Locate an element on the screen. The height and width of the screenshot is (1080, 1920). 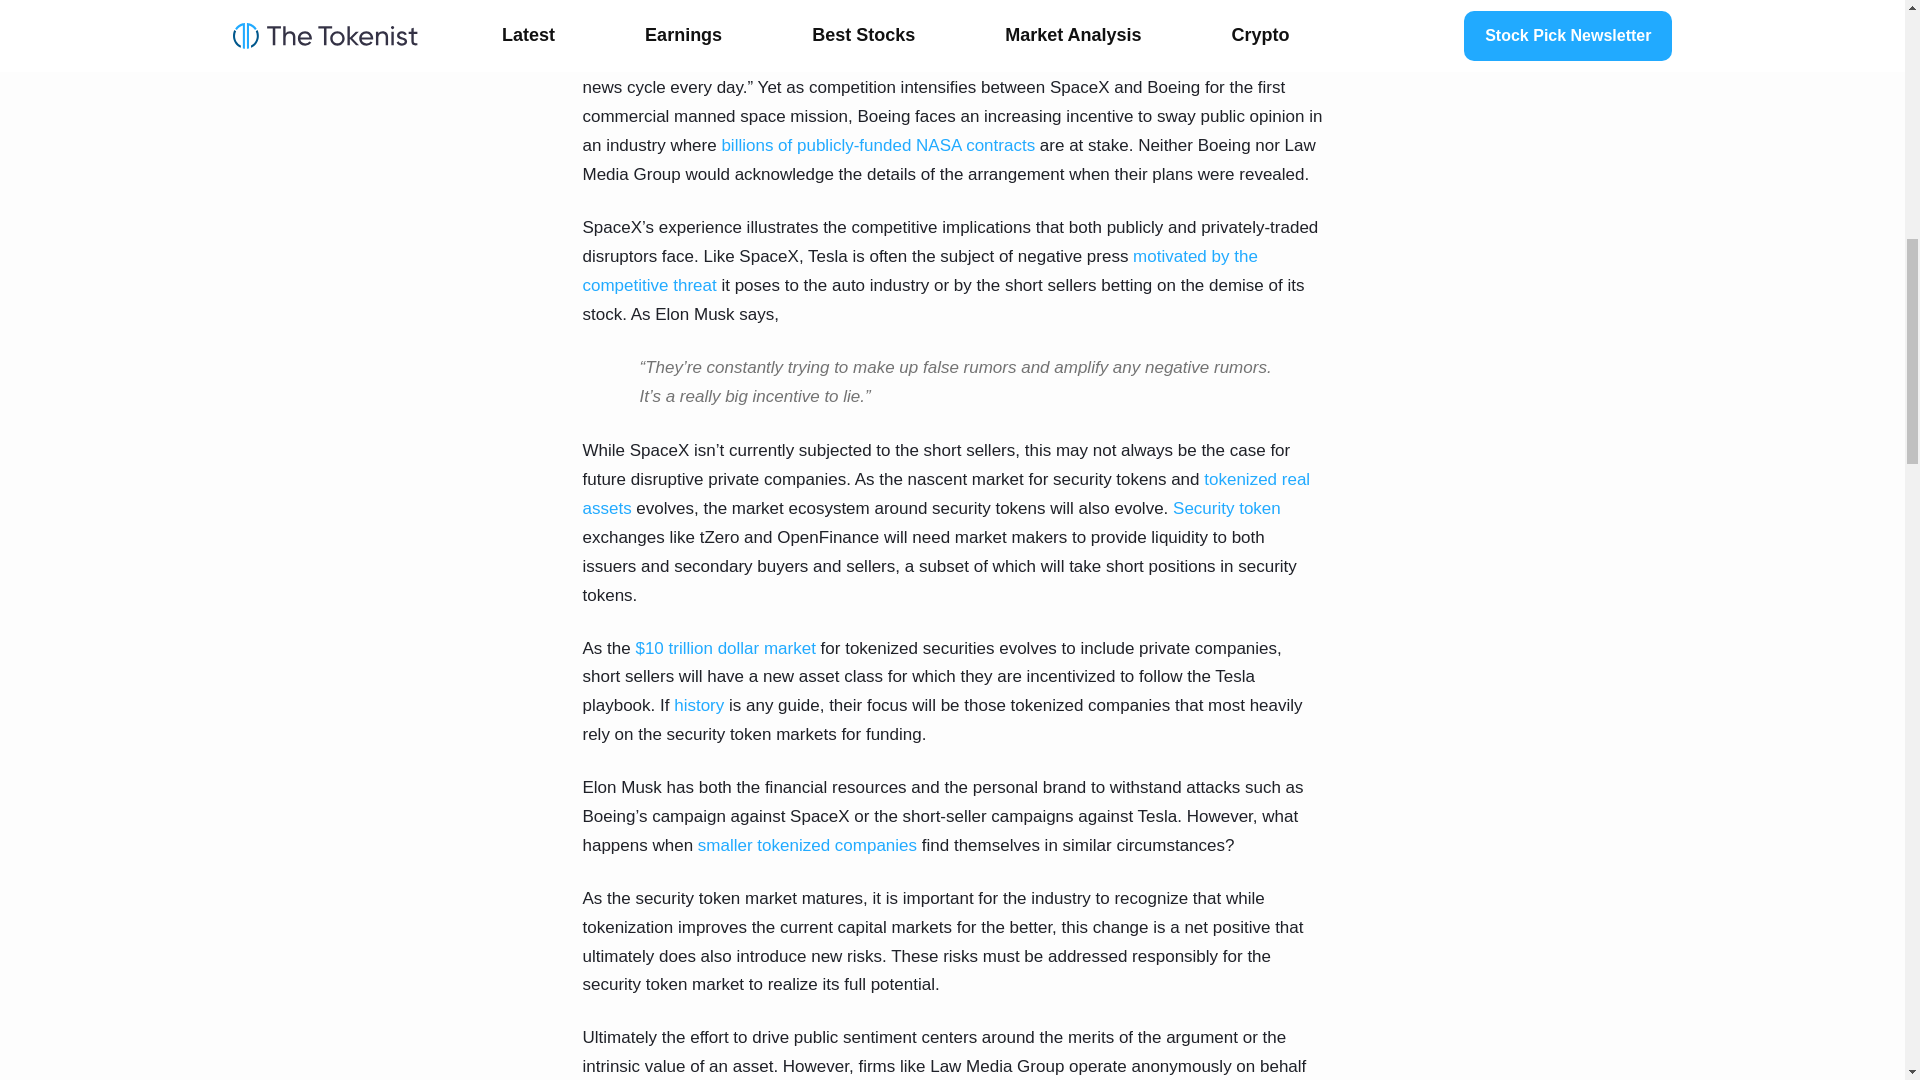
tokenized real assets is located at coordinates (945, 494).